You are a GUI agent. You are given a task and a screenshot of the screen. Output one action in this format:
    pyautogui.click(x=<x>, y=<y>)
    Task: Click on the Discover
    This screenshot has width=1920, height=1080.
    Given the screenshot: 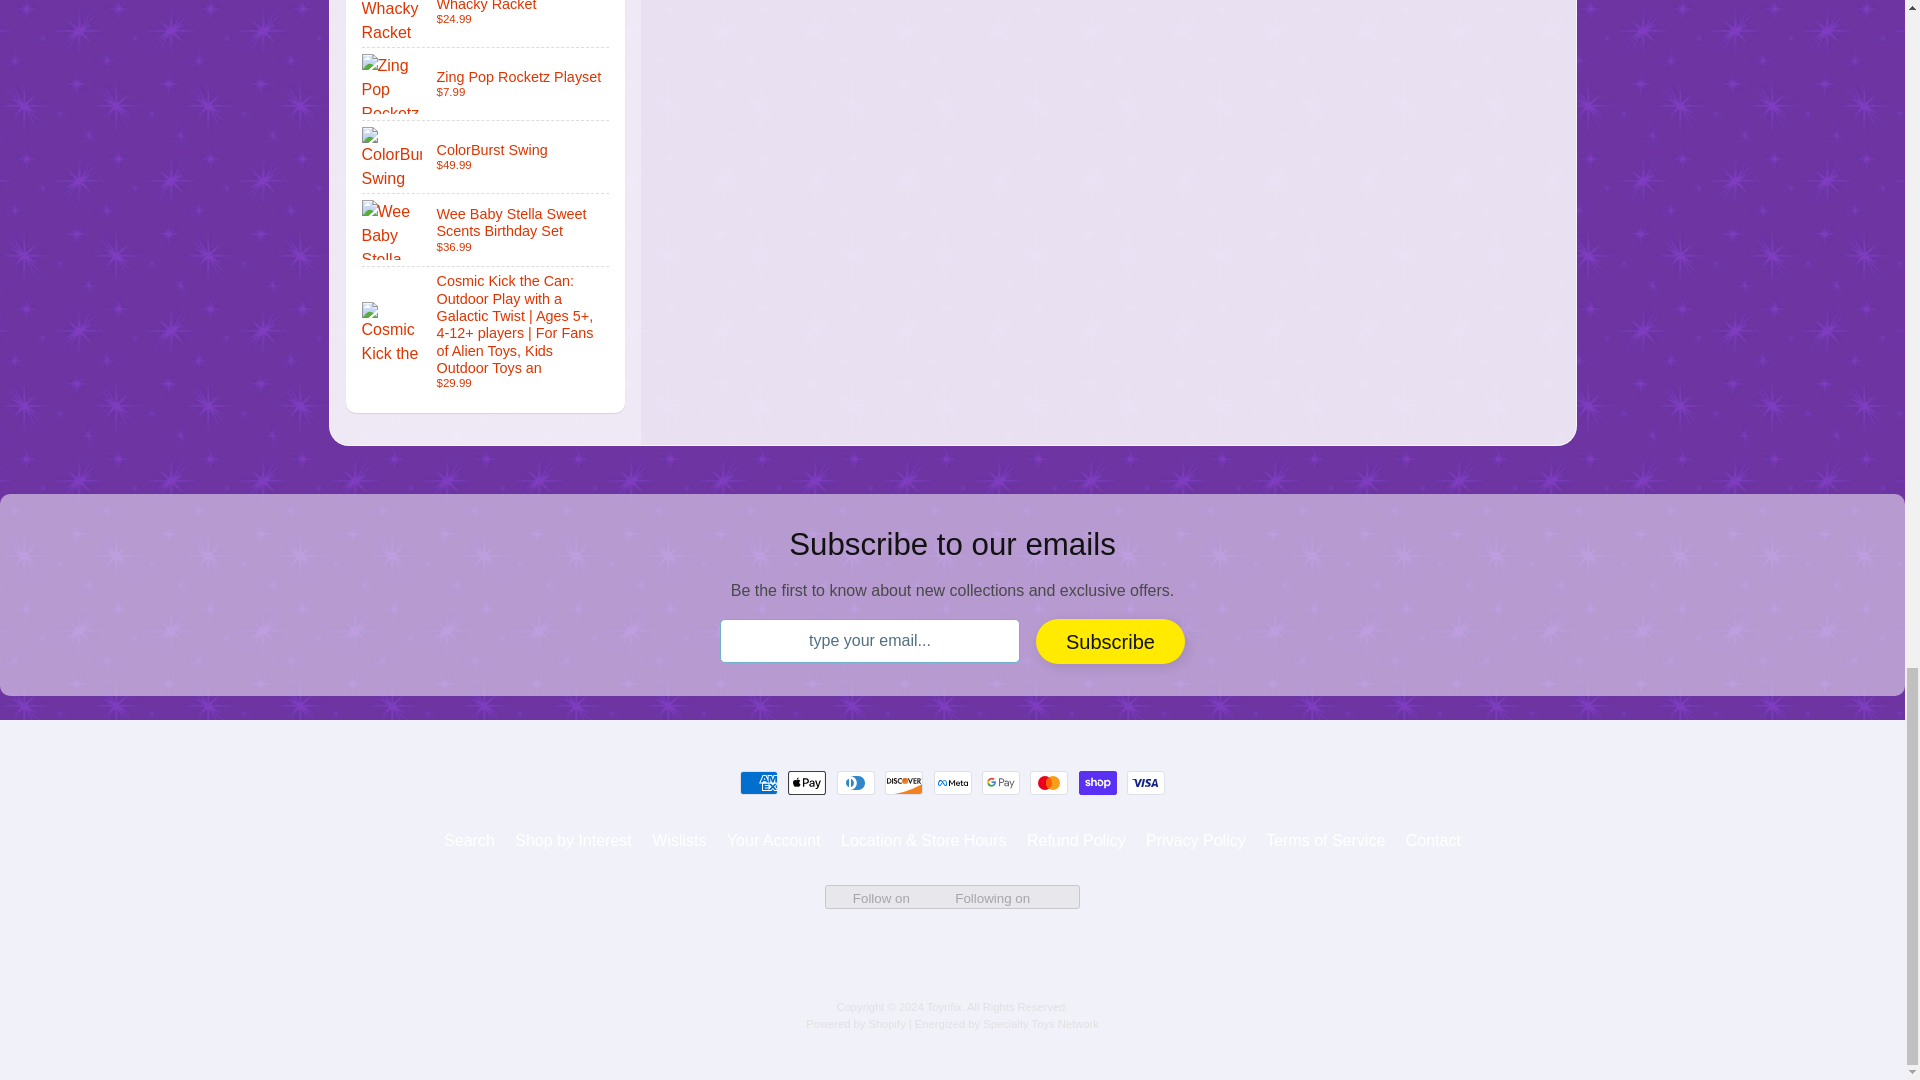 What is the action you would take?
    pyautogui.click(x=904, y=782)
    